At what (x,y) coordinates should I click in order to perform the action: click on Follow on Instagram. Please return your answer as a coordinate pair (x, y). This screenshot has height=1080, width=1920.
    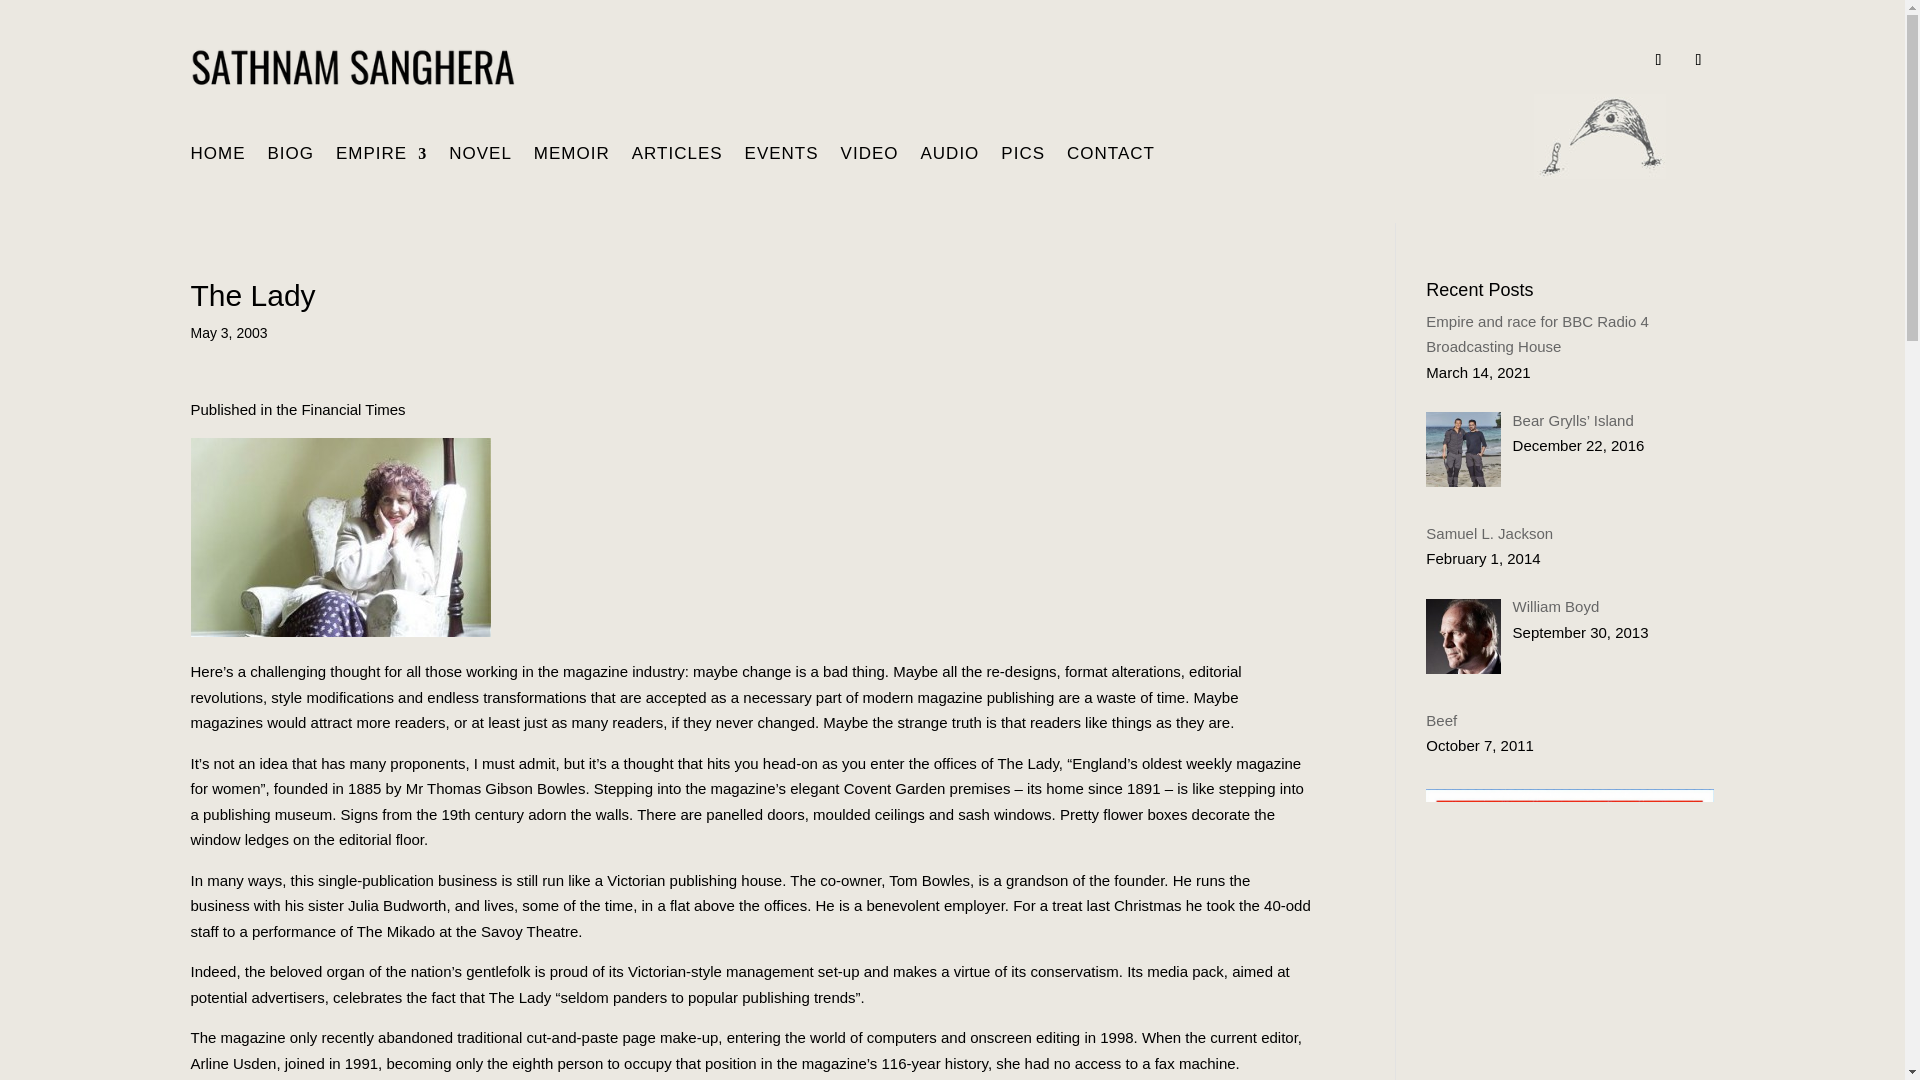
    Looking at the image, I should click on (1698, 60).